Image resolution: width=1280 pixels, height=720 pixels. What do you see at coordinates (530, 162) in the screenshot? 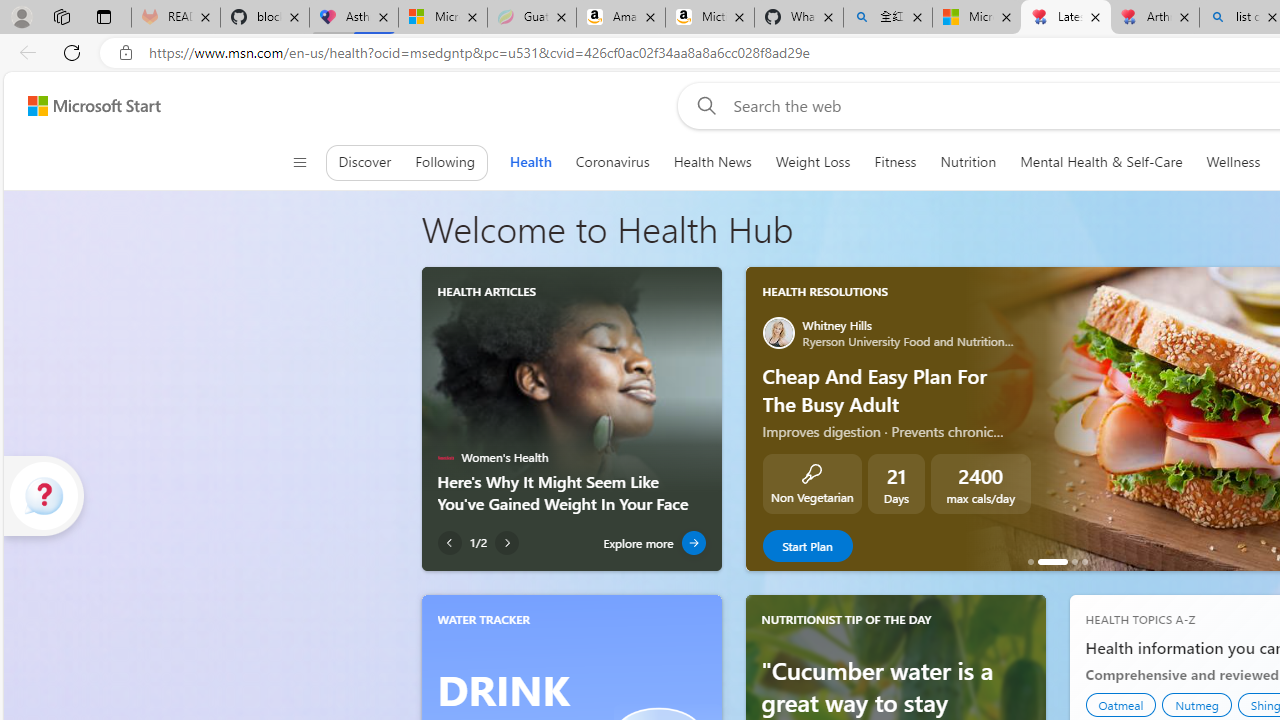
I see `Health` at bounding box center [530, 162].